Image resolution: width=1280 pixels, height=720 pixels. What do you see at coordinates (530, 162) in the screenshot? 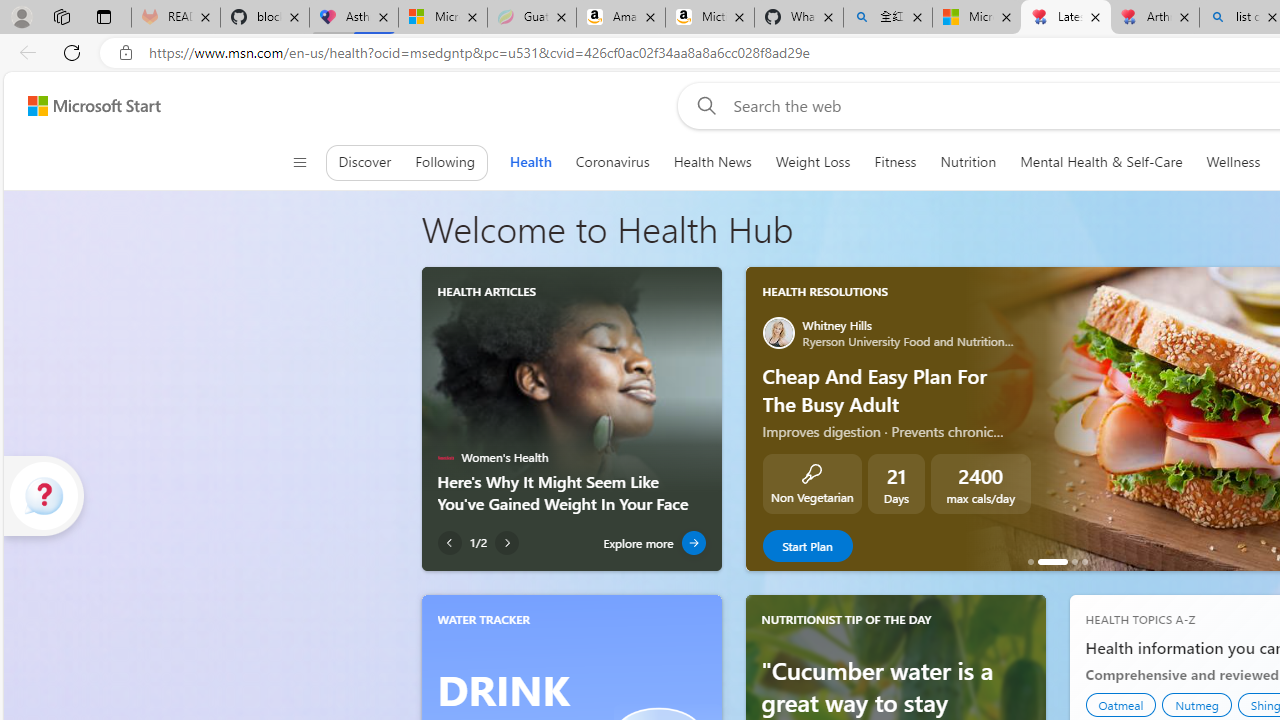
I see `Health` at bounding box center [530, 162].